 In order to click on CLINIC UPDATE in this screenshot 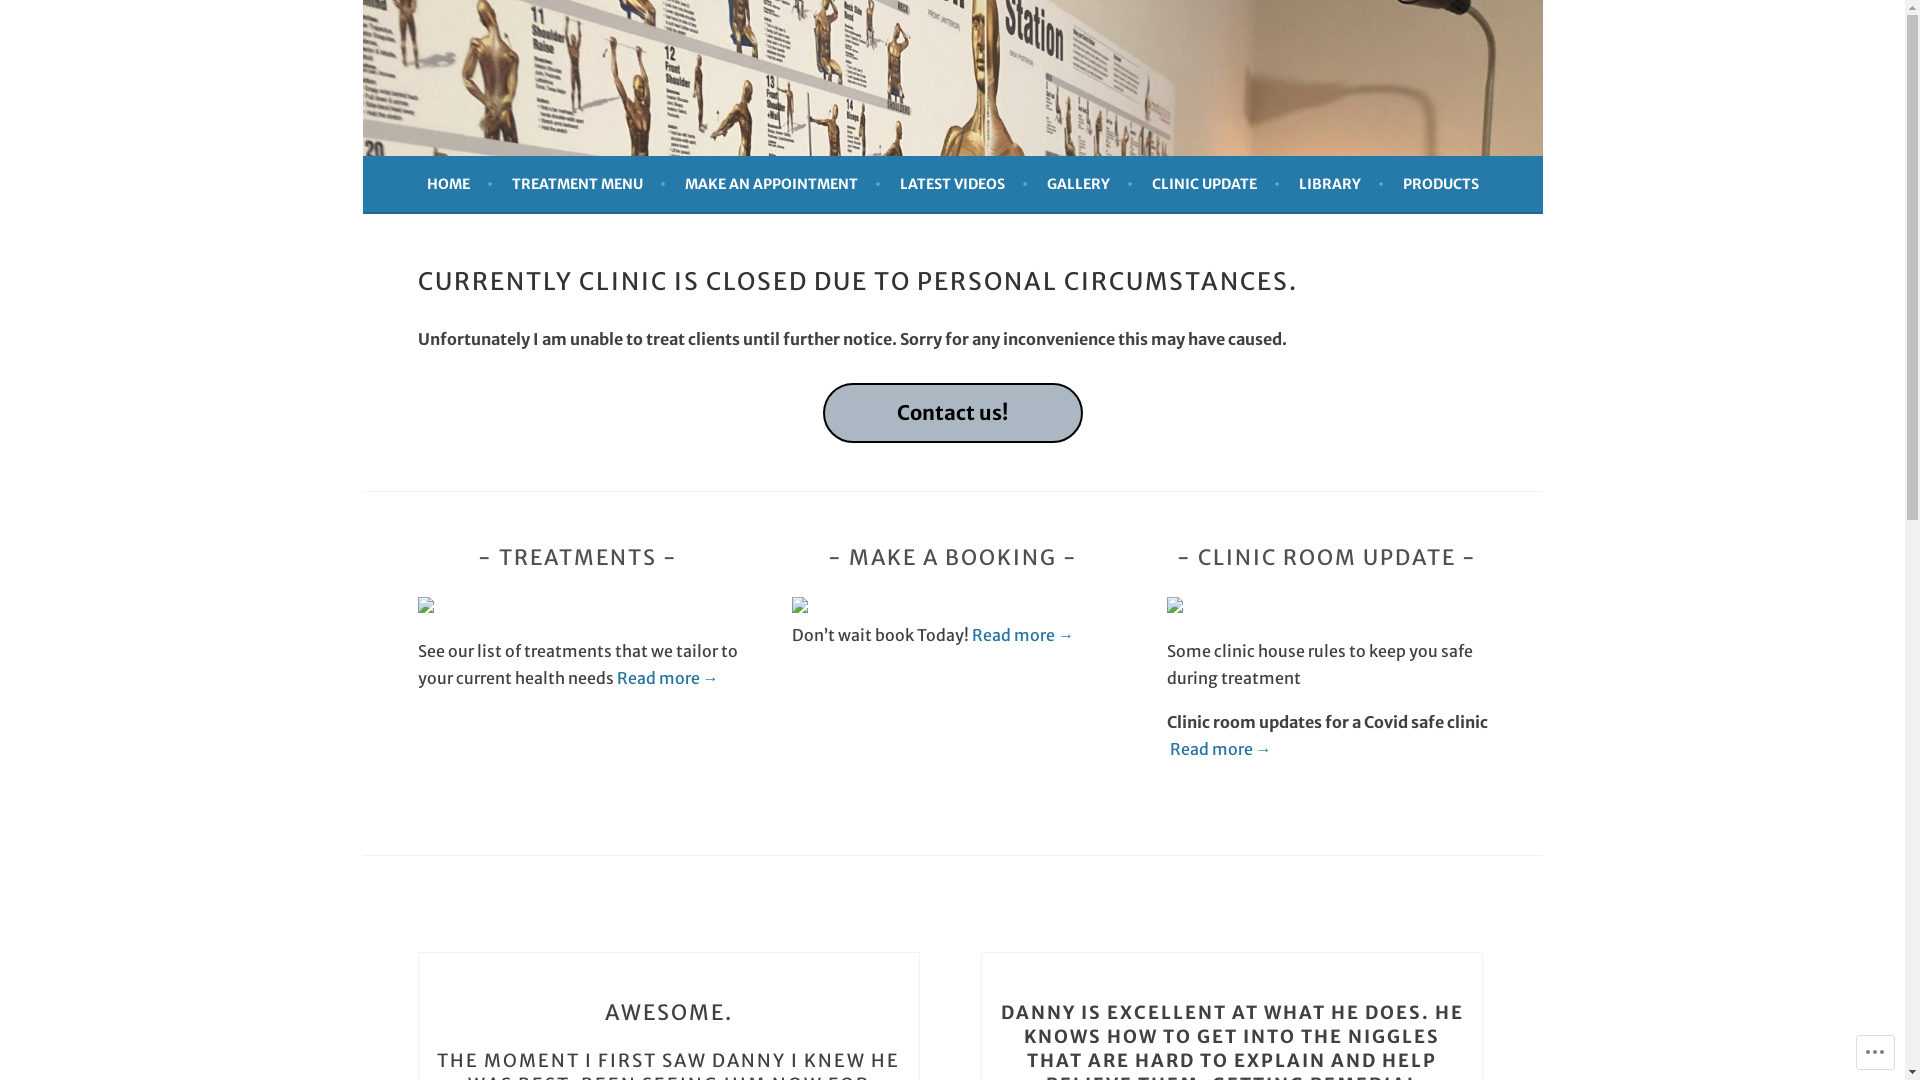, I will do `click(1216, 184)`.